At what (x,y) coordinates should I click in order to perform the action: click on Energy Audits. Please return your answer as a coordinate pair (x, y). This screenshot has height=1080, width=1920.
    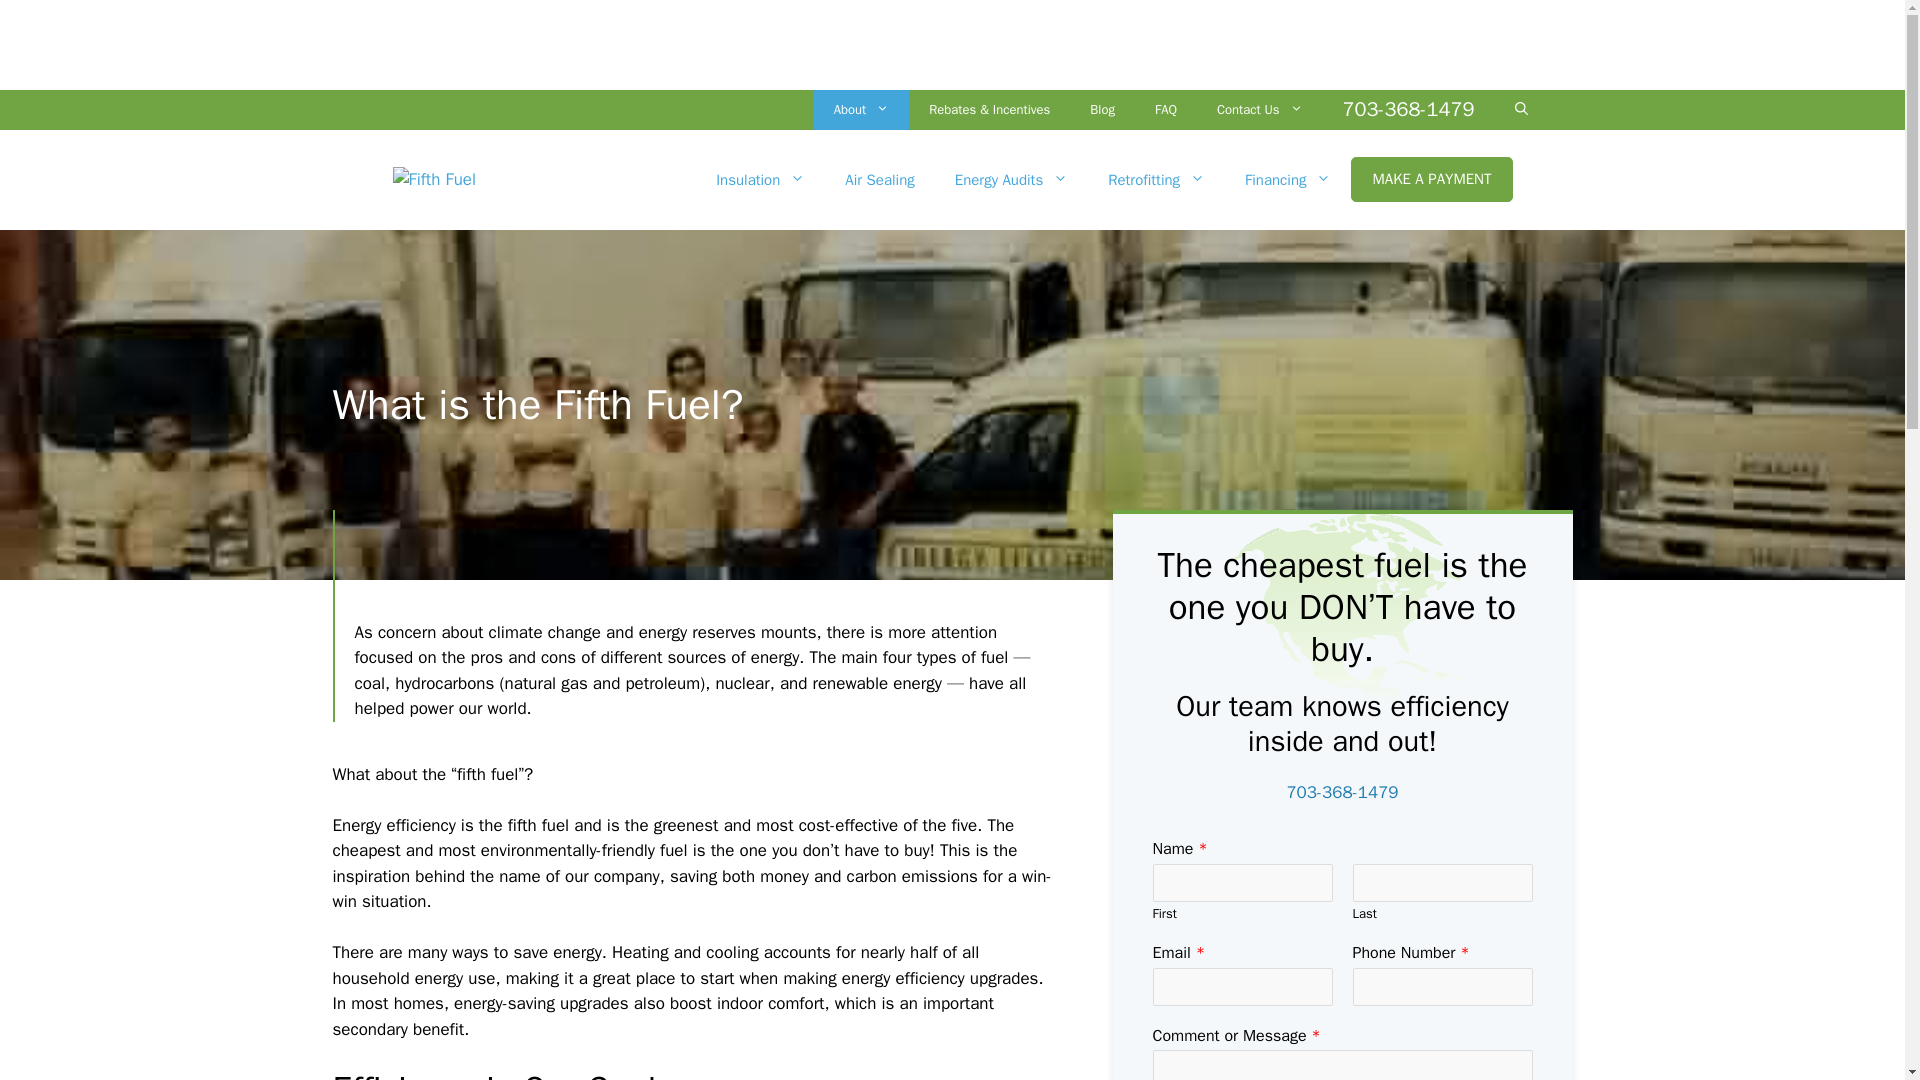
    Looking at the image, I should click on (1012, 180).